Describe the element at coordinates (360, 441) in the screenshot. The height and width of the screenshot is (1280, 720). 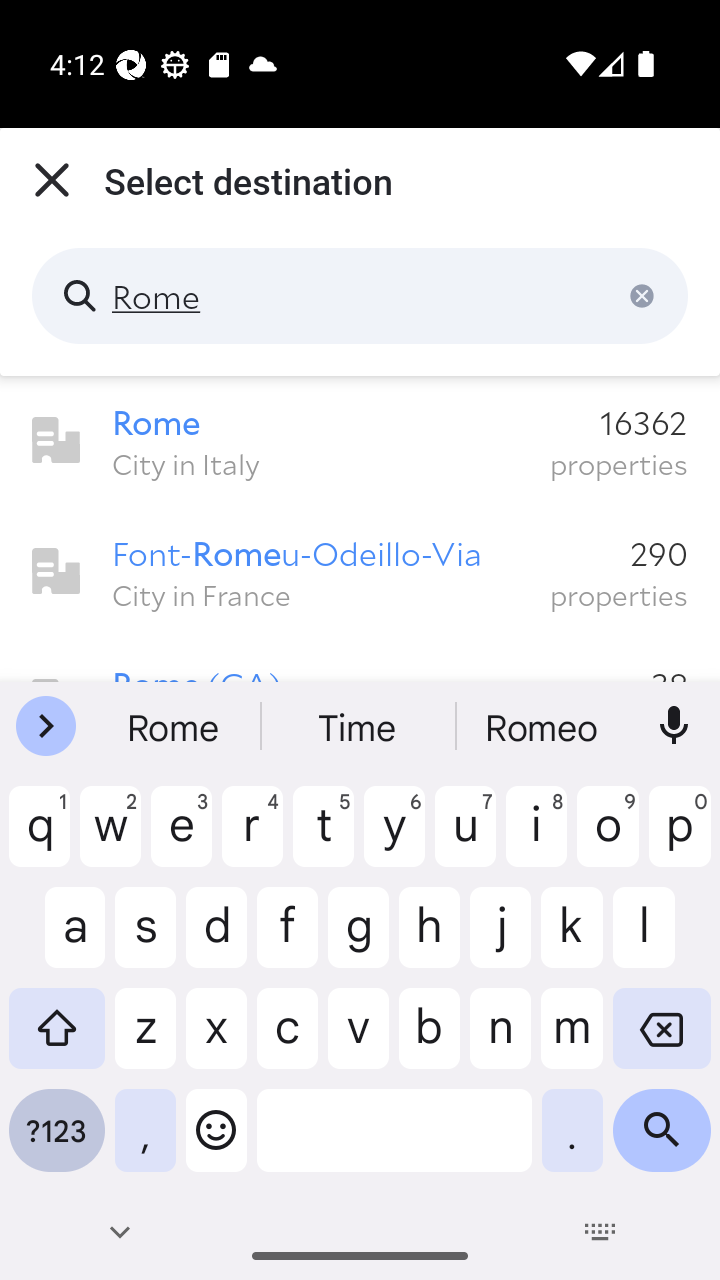
I see `Rome 16362 City in Italy properties` at that location.